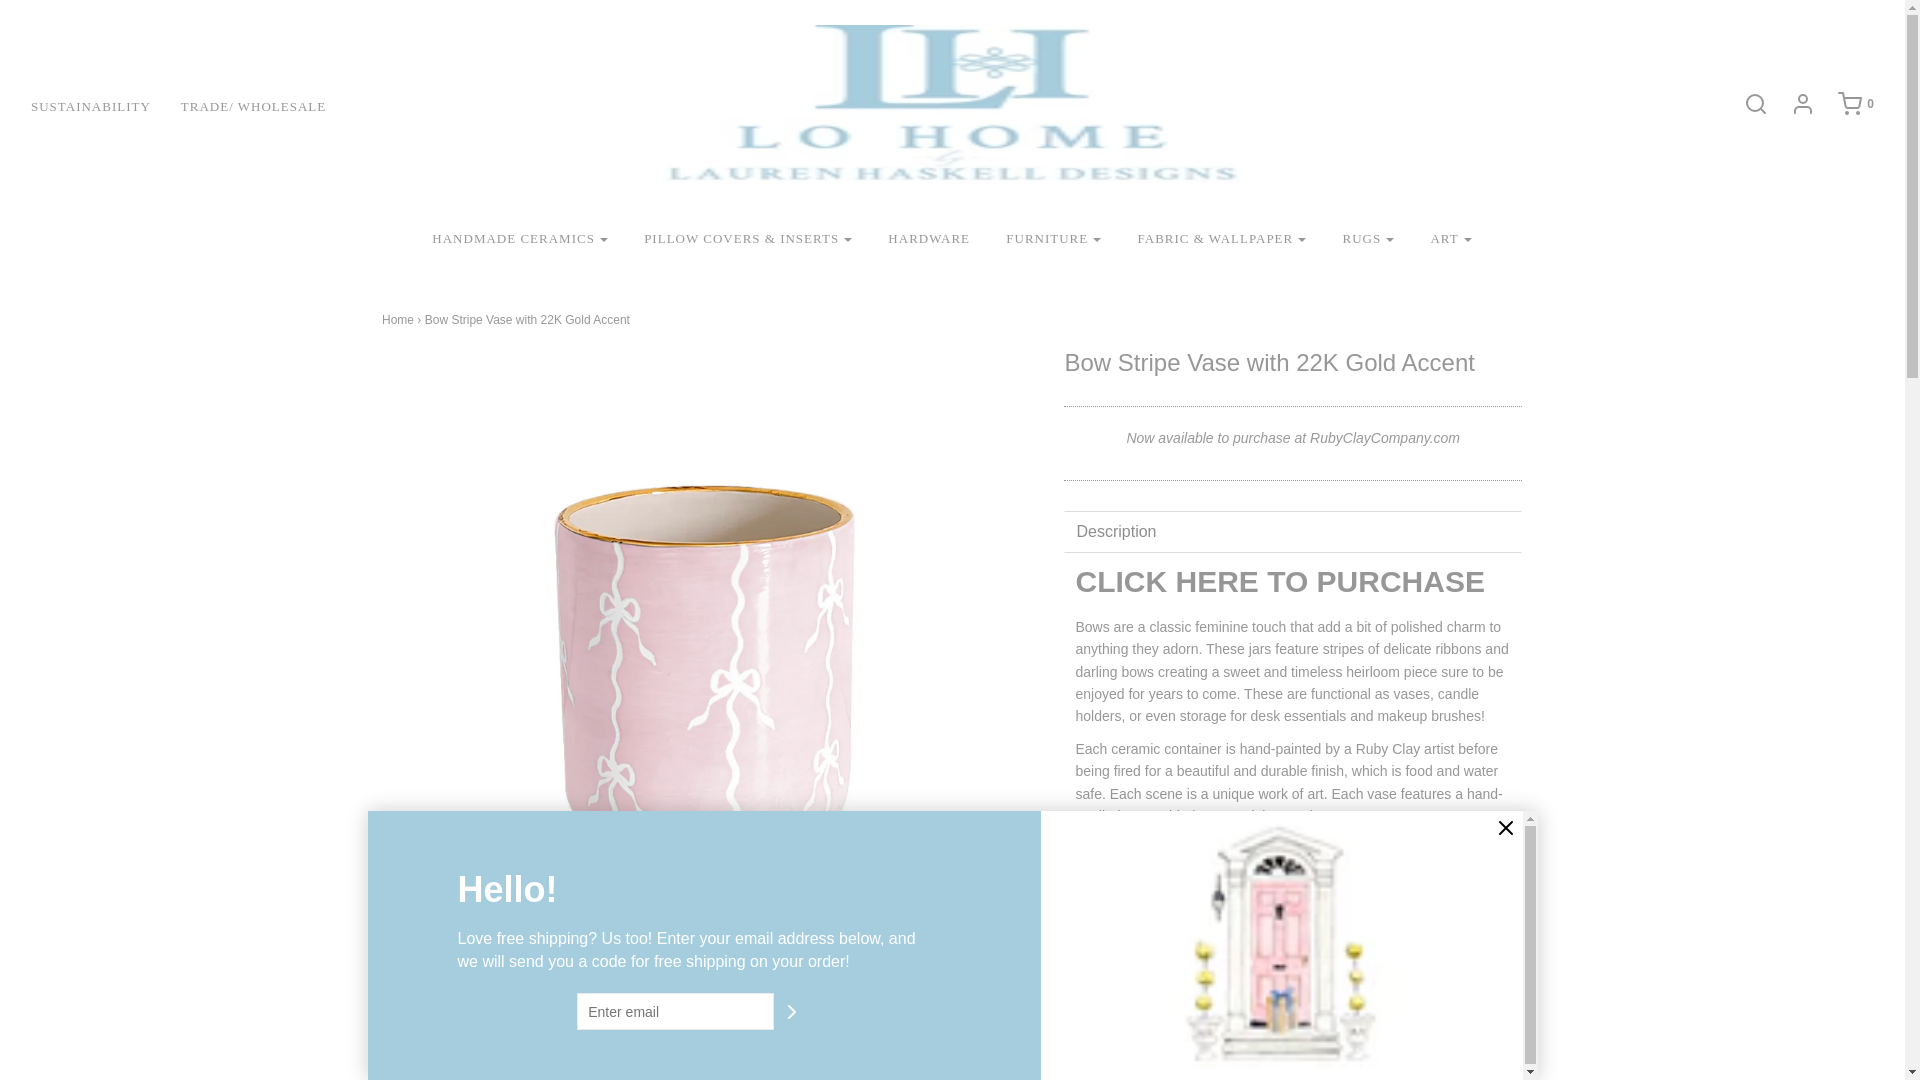 The width and height of the screenshot is (1920, 1080). I want to click on Back home, so click(398, 320).